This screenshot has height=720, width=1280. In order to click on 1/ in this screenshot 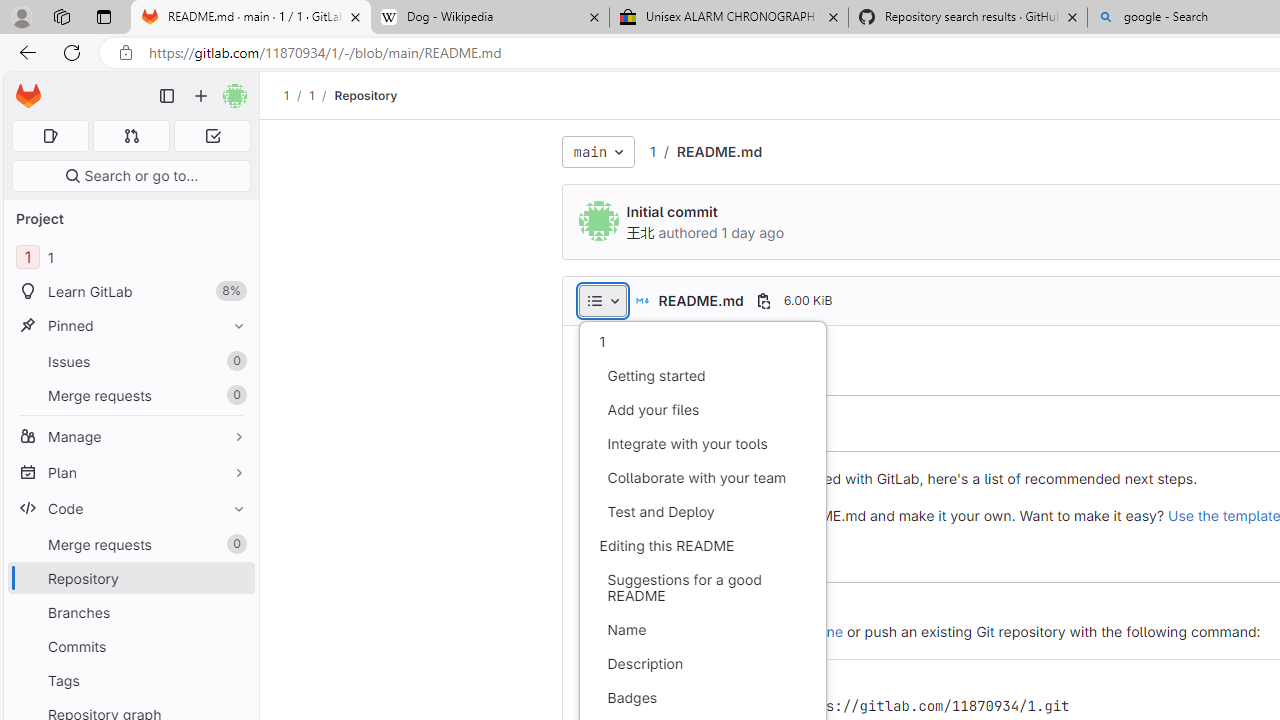, I will do `click(322, 95)`.